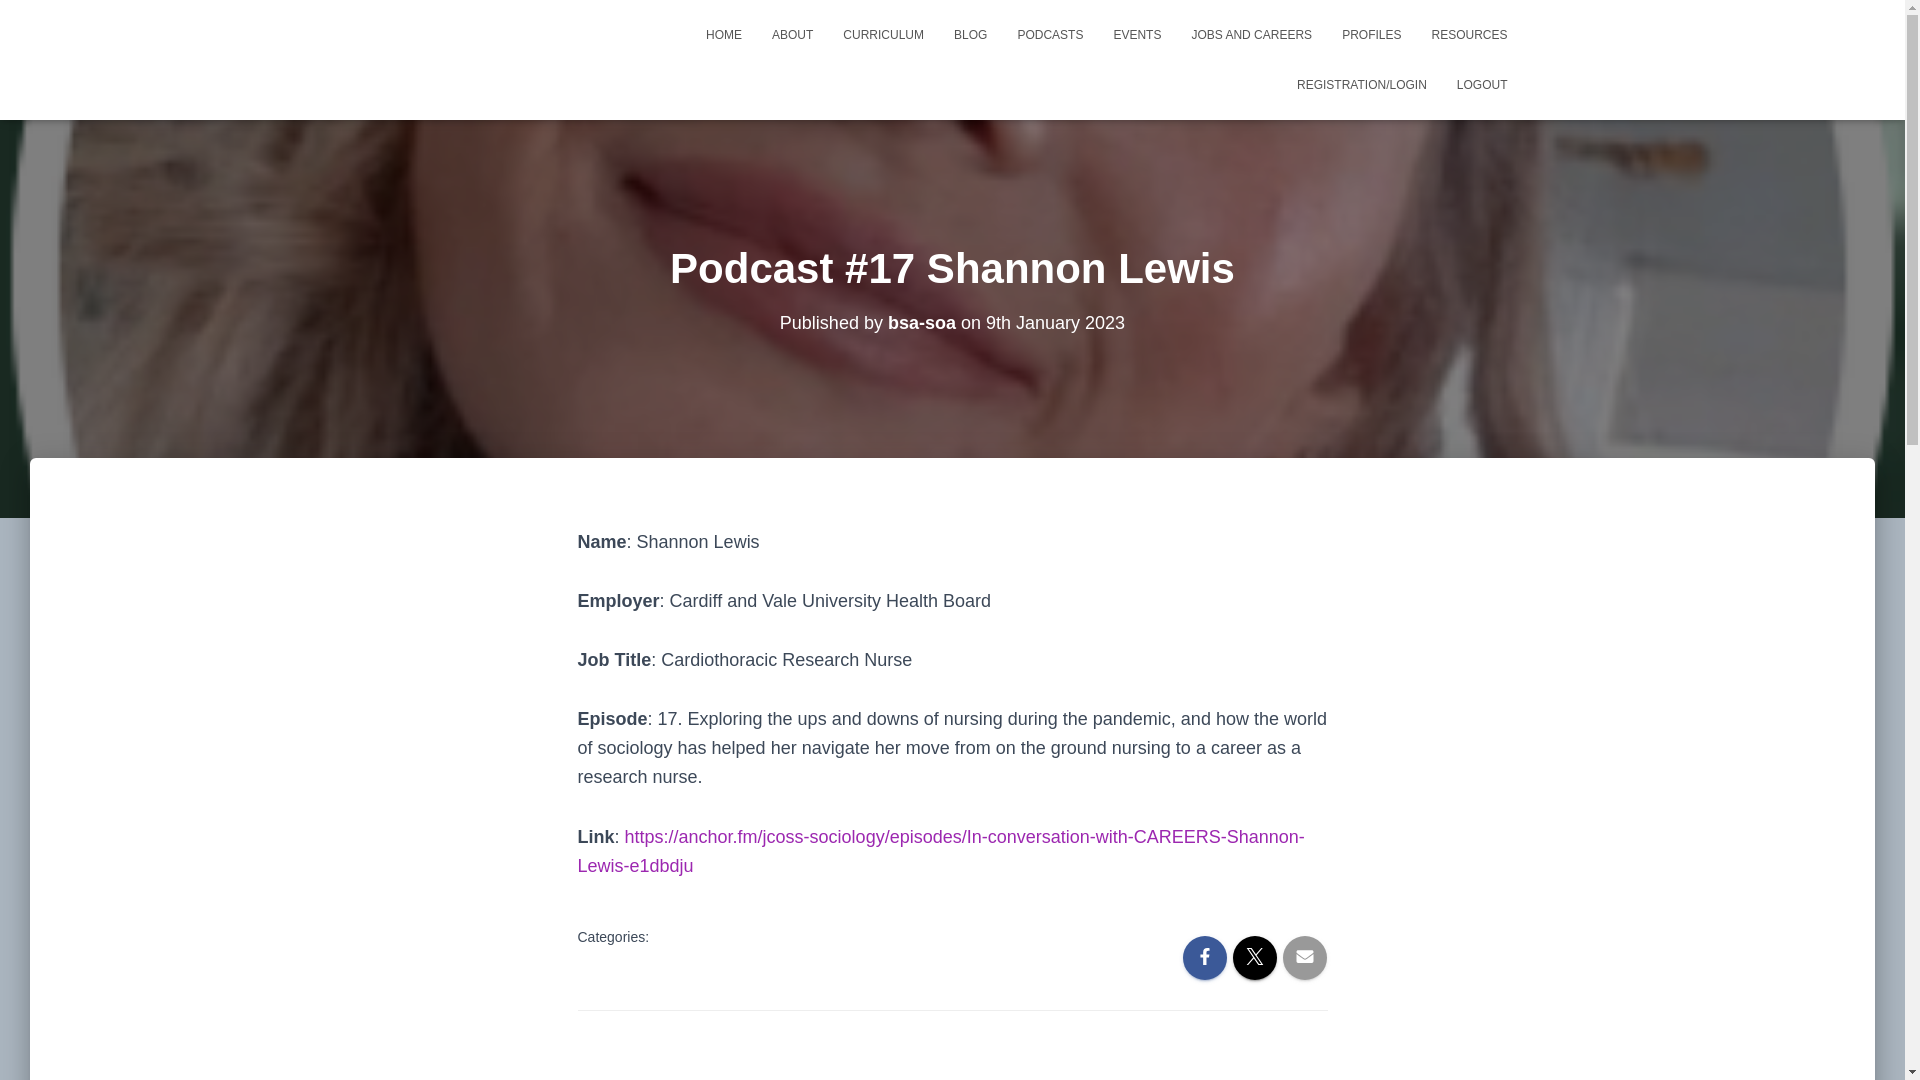 The width and height of the screenshot is (1920, 1080). Describe the element at coordinates (792, 34) in the screenshot. I see `About` at that location.